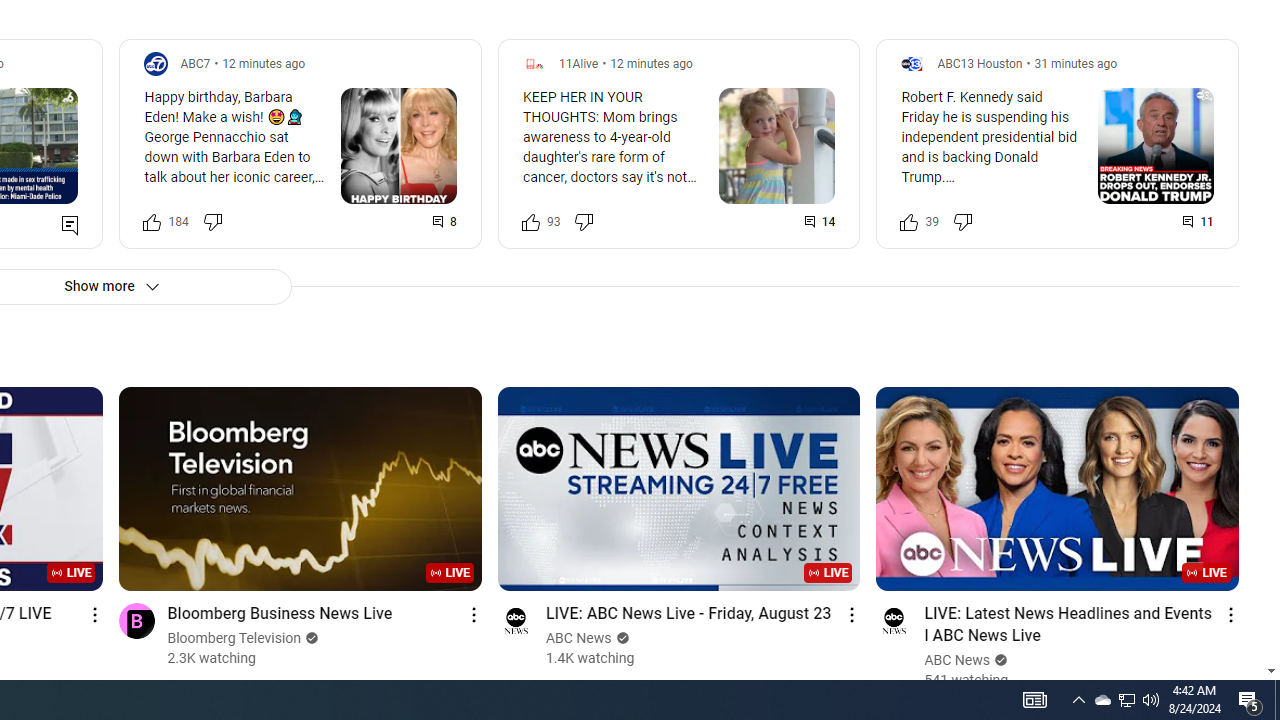 This screenshot has width=1280, height=720. Describe the element at coordinates (234, 638) in the screenshot. I see `Bloomberg Television` at that location.